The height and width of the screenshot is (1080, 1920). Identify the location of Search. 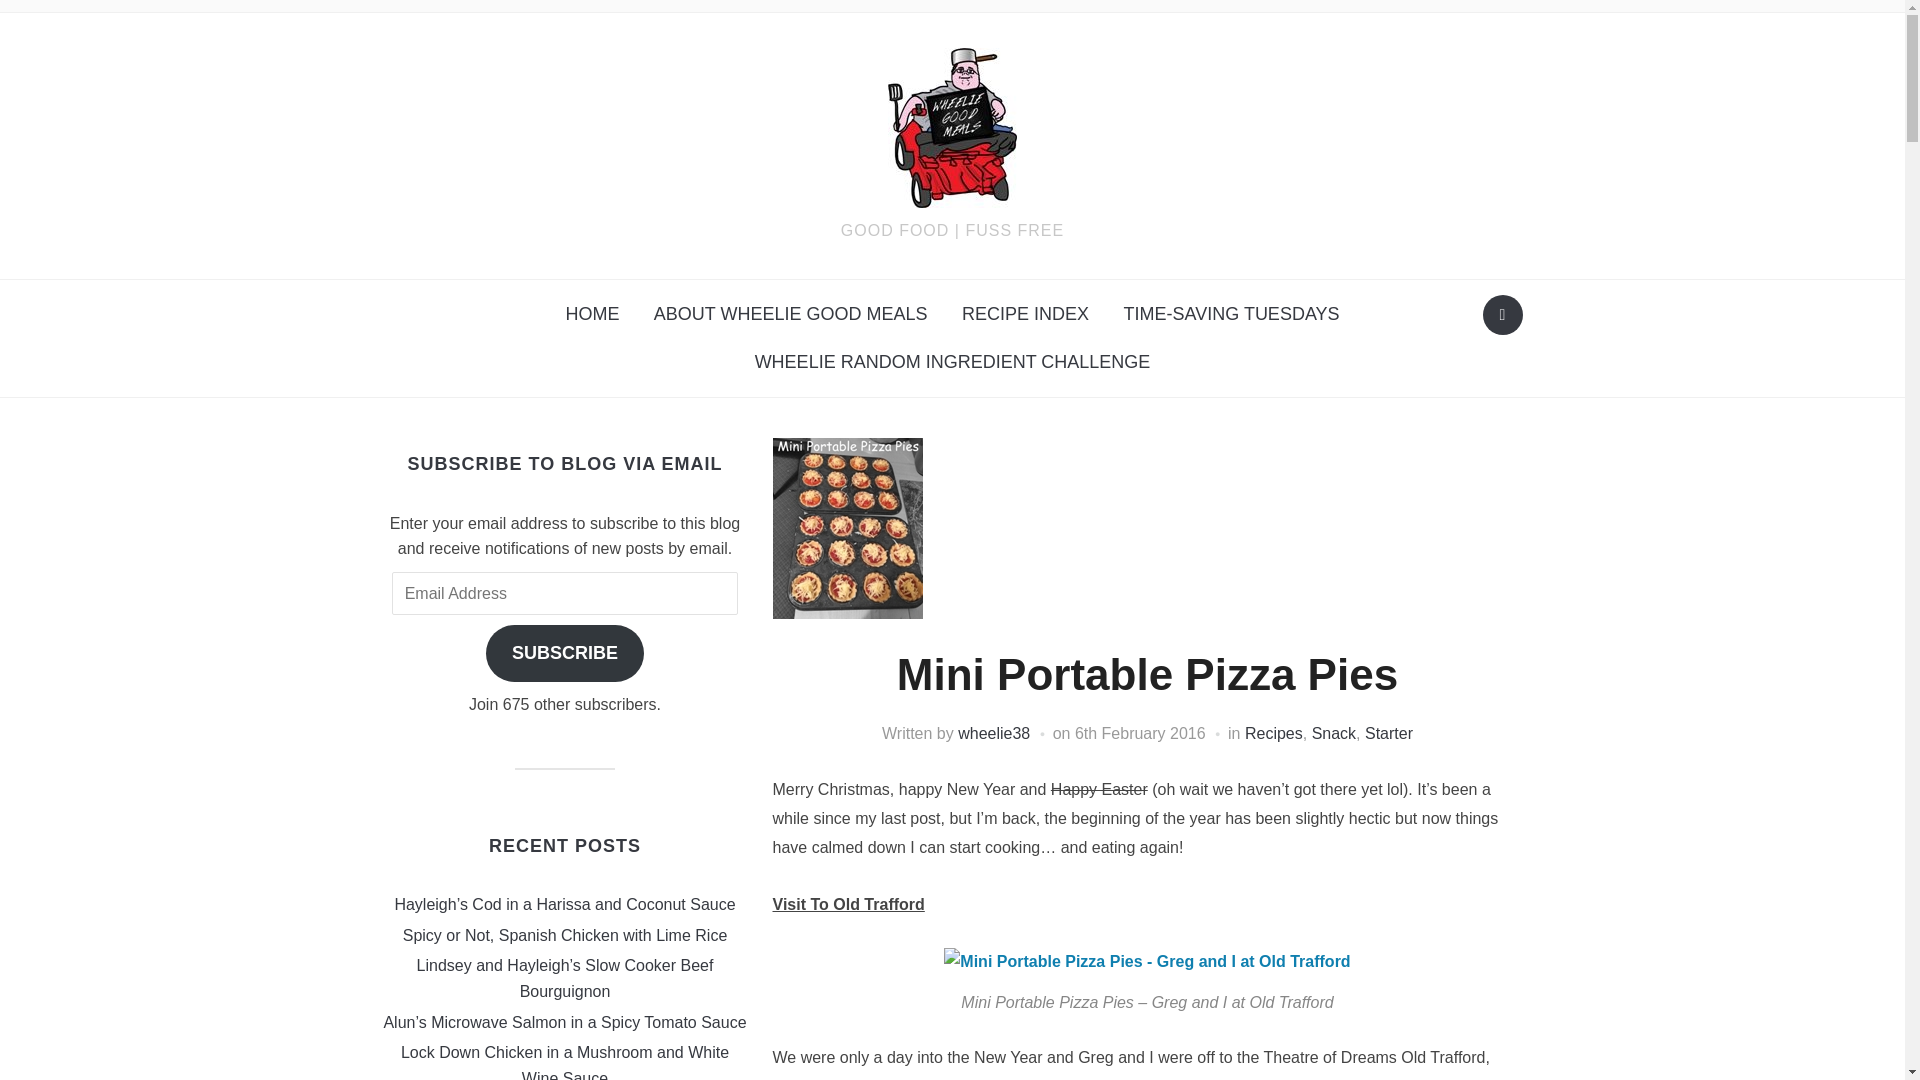
(1502, 314).